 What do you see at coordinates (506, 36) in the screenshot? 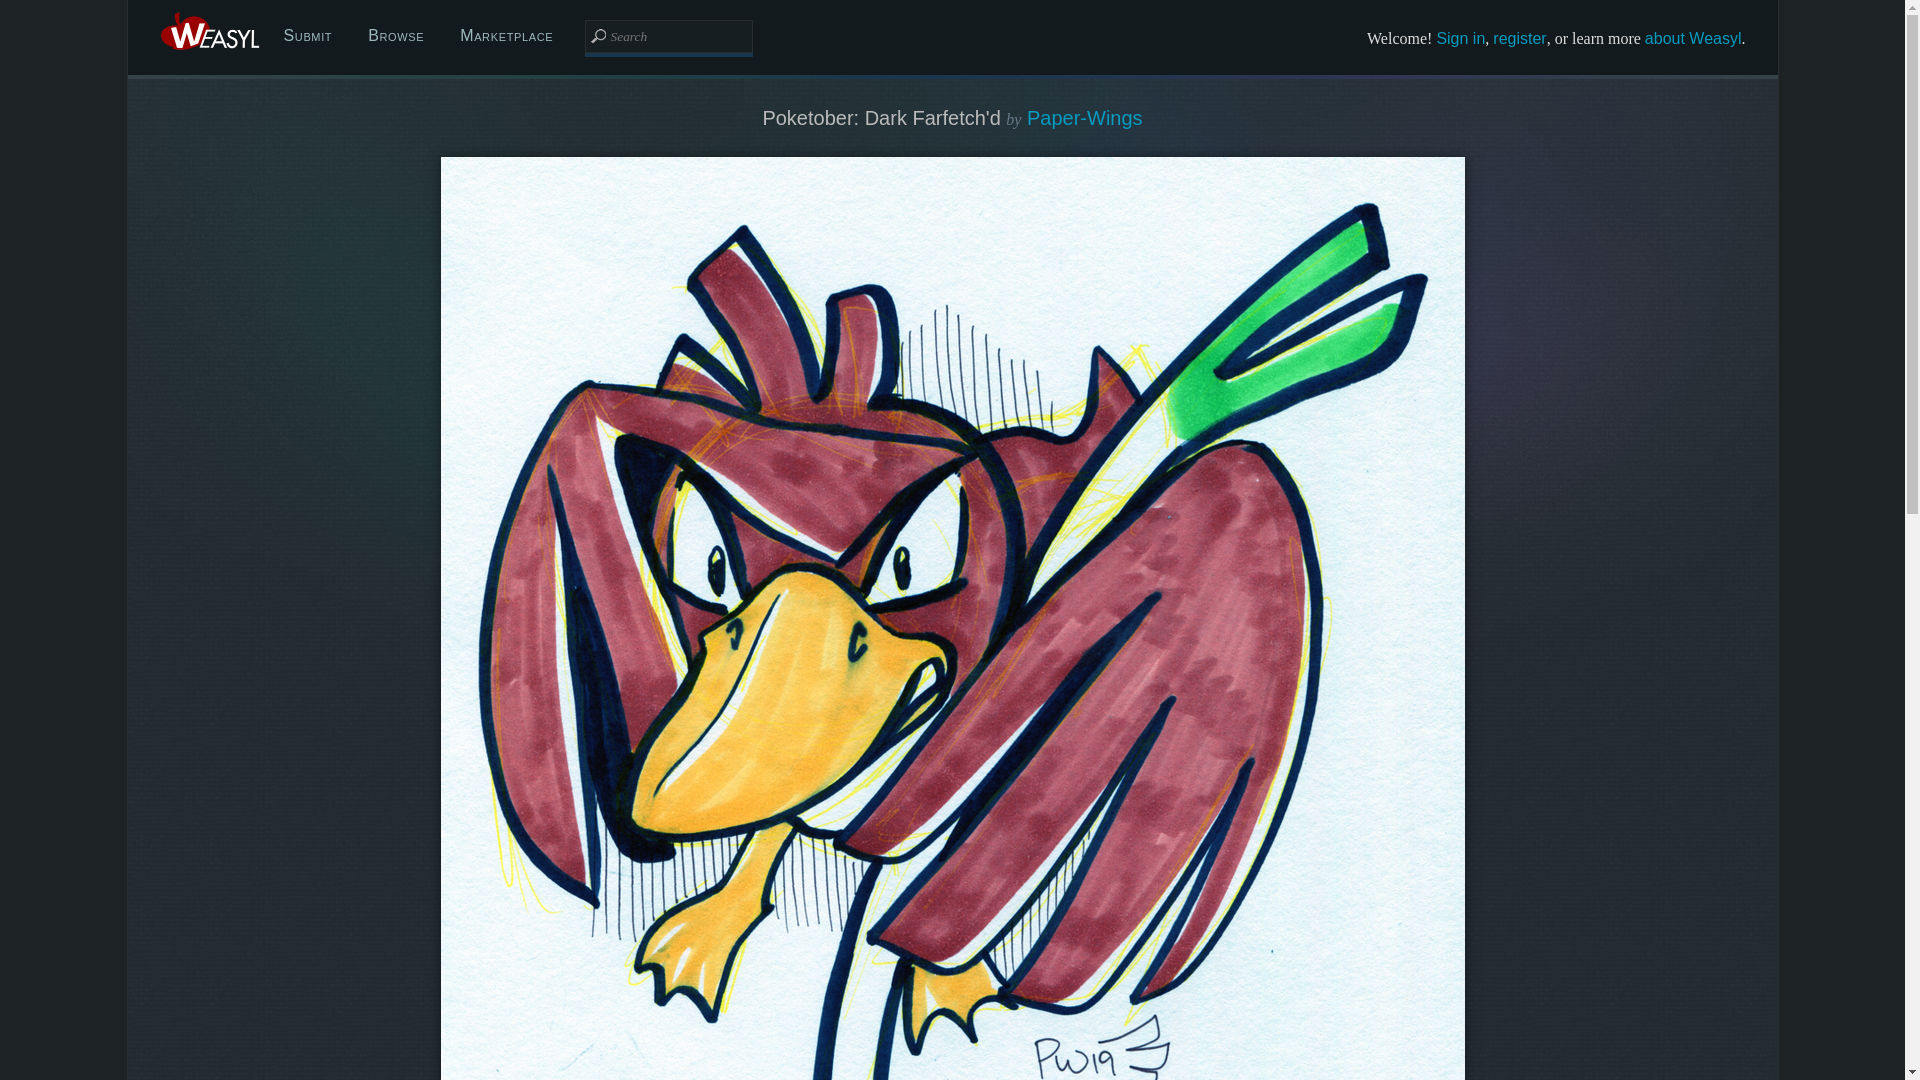
I see `Marketplace` at bounding box center [506, 36].